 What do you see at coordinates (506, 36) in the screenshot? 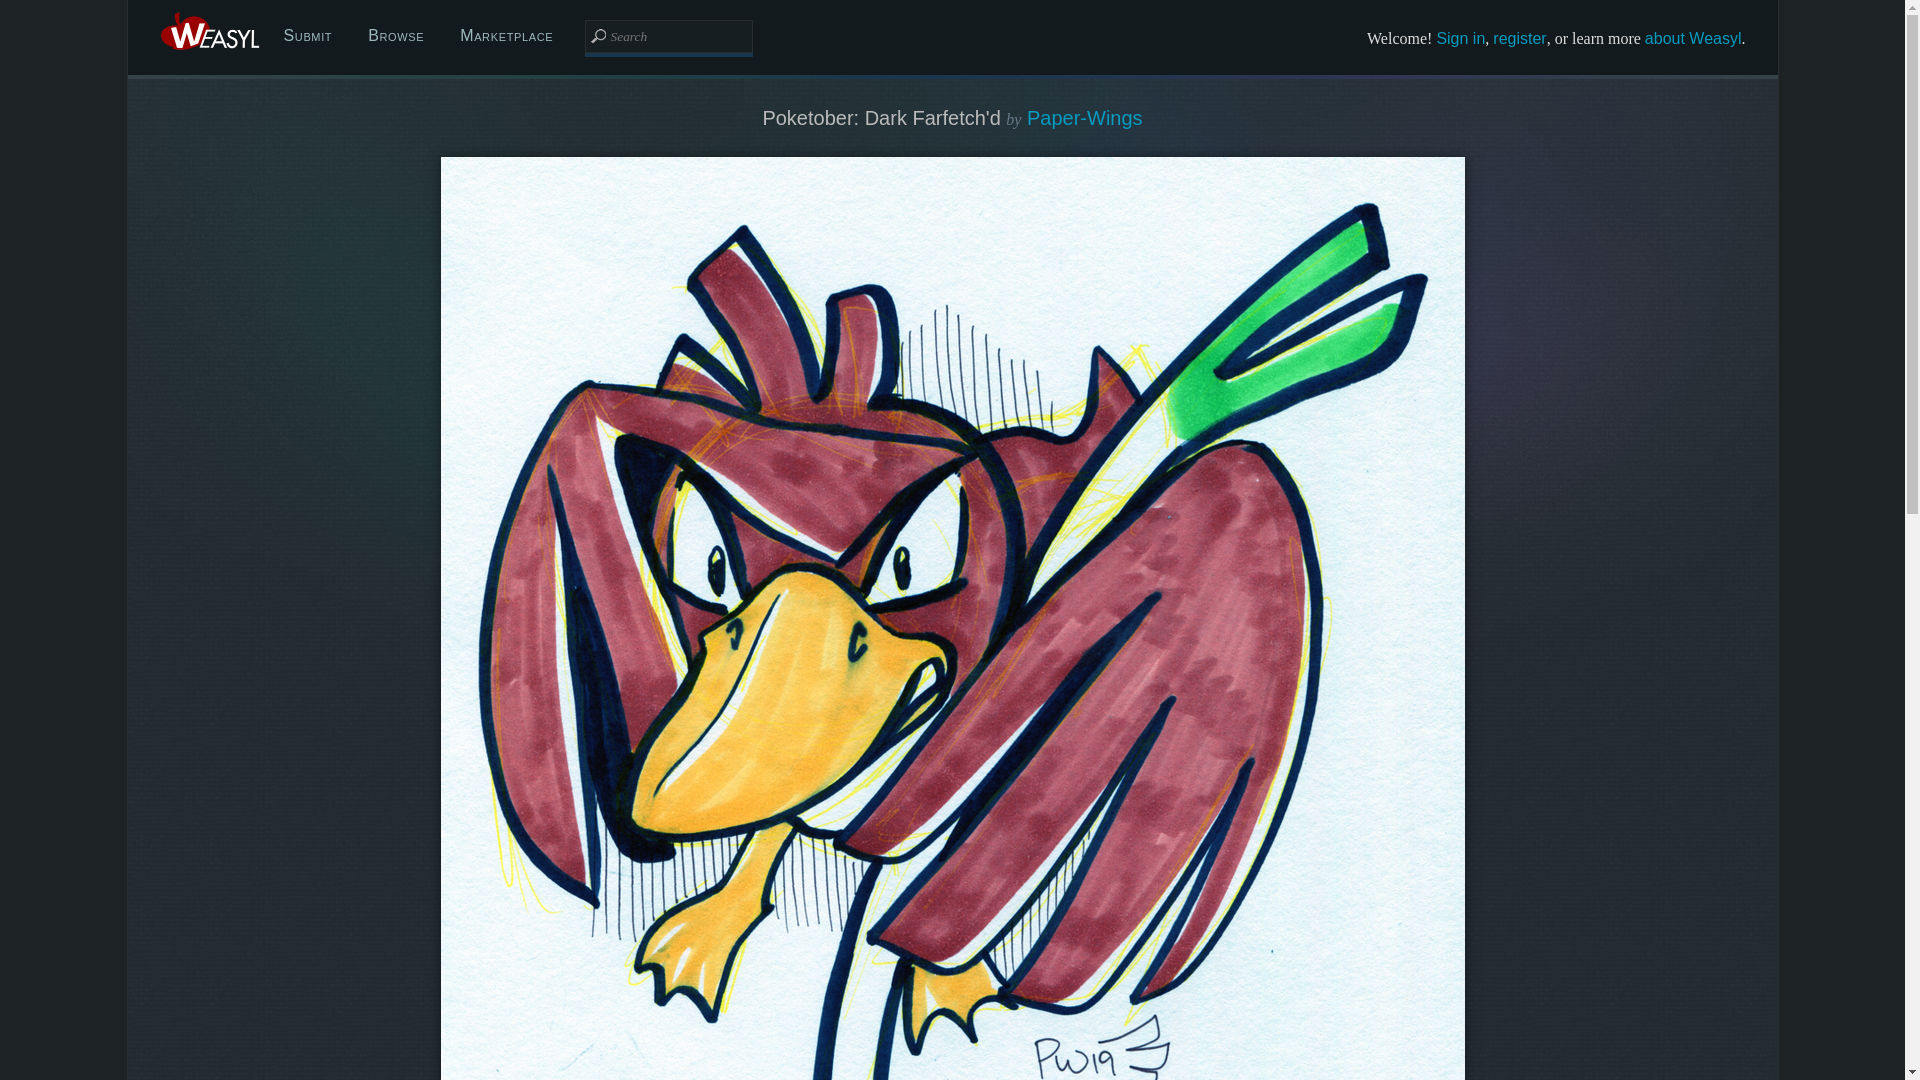
I see `Marketplace` at bounding box center [506, 36].